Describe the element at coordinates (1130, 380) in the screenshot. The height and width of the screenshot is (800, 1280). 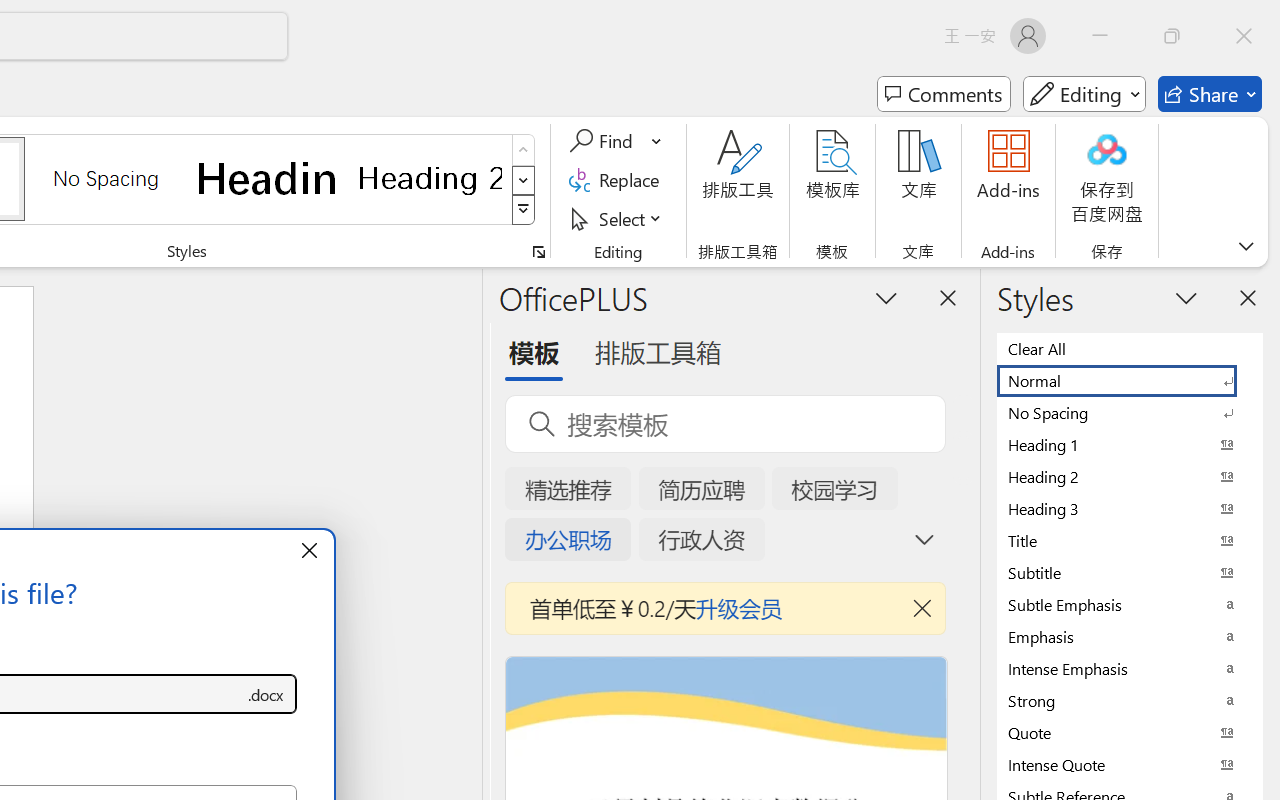
I see `Normal` at that location.